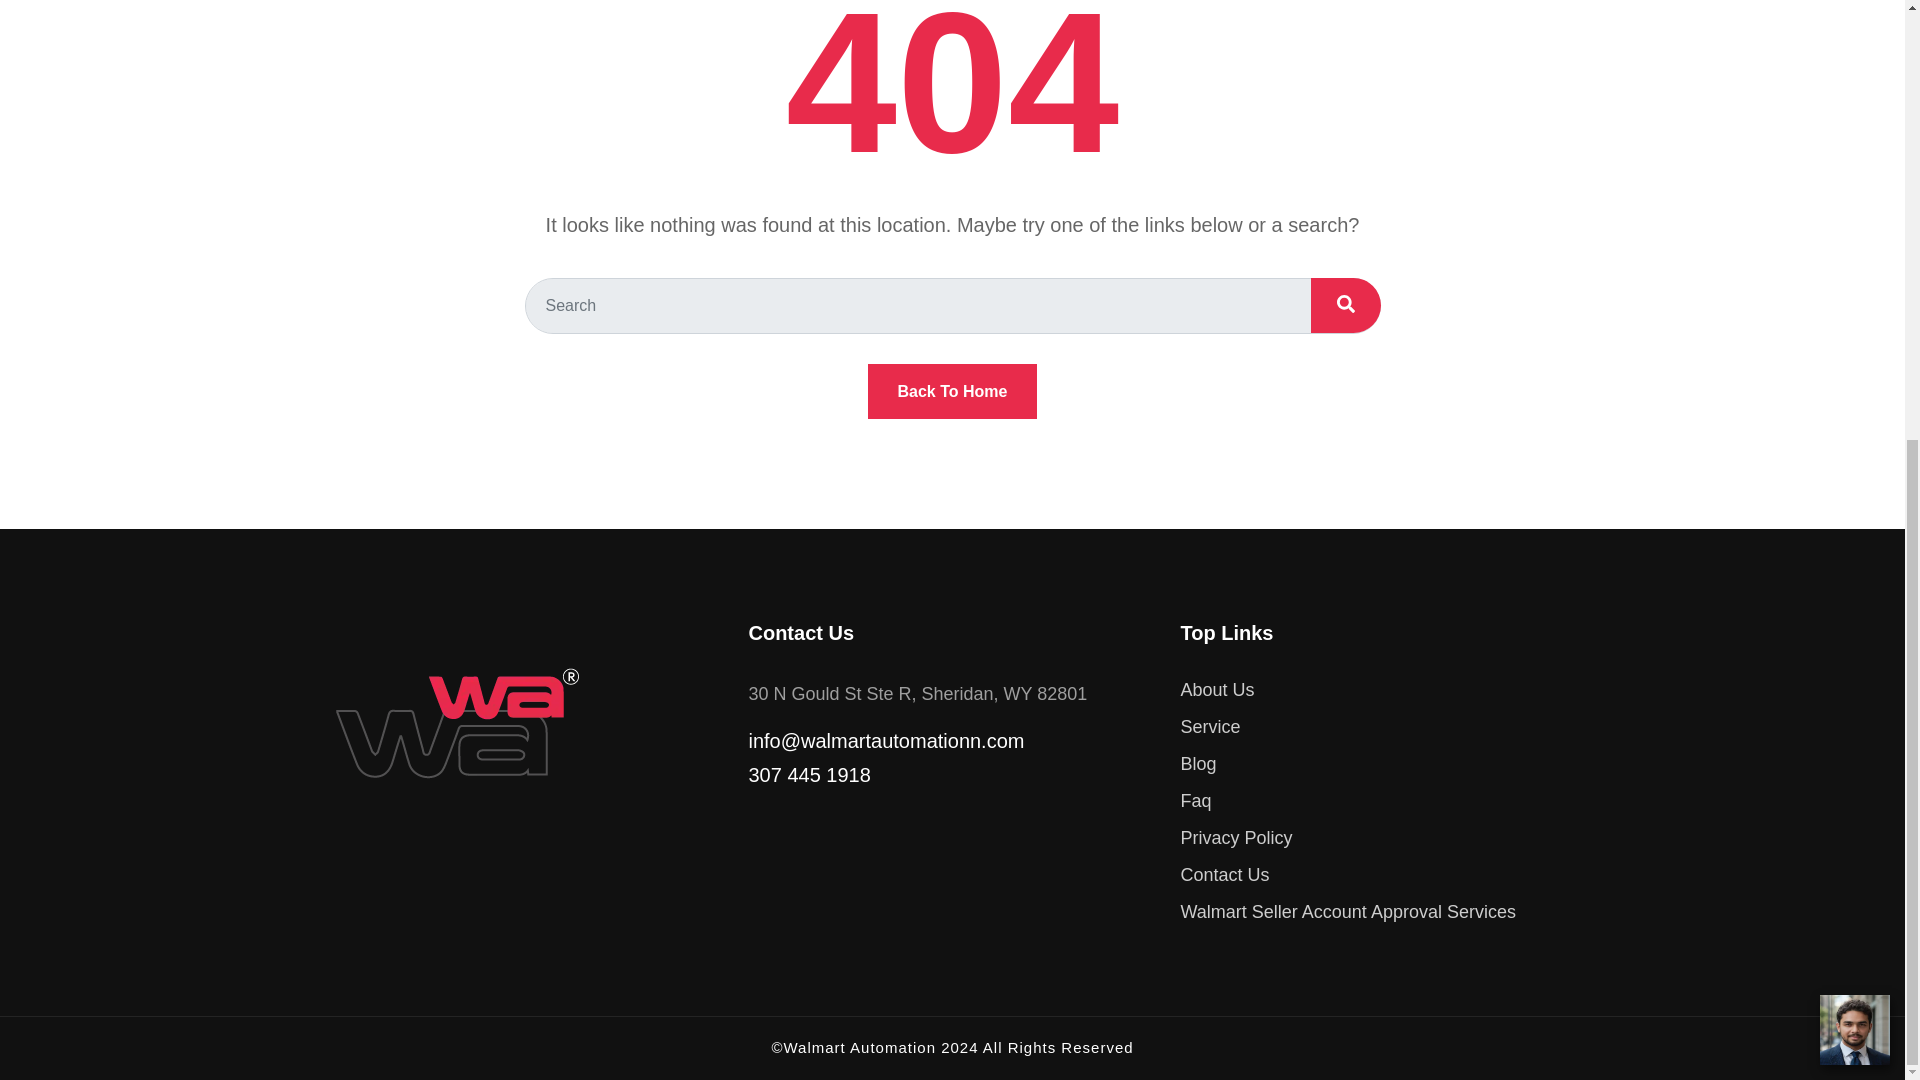 The width and height of the screenshot is (1920, 1080). What do you see at coordinates (1196, 800) in the screenshot?
I see `Faq` at bounding box center [1196, 800].